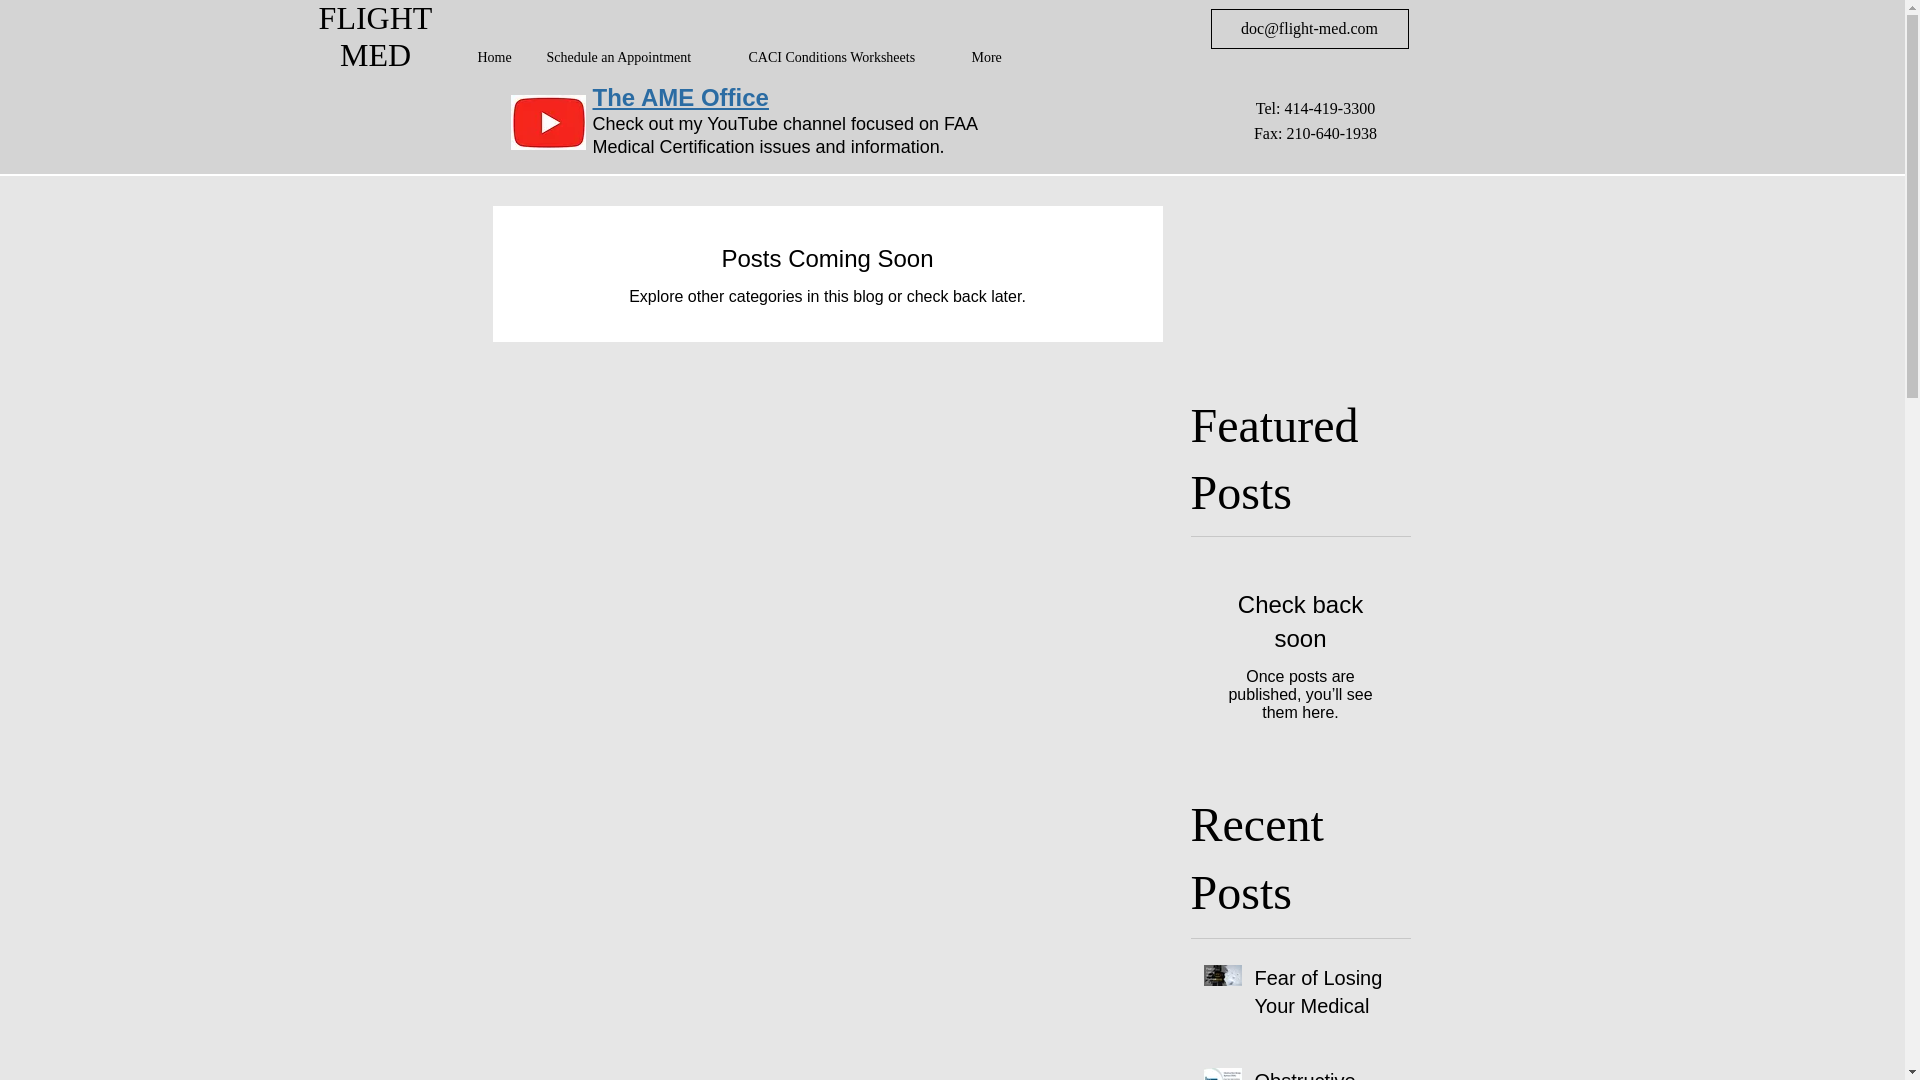 This screenshot has width=1920, height=1080. What do you see at coordinates (1325, 1074) in the screenshot?
I see `Obstructive Sleep Apnea` at bounding box center [1325, 1074].